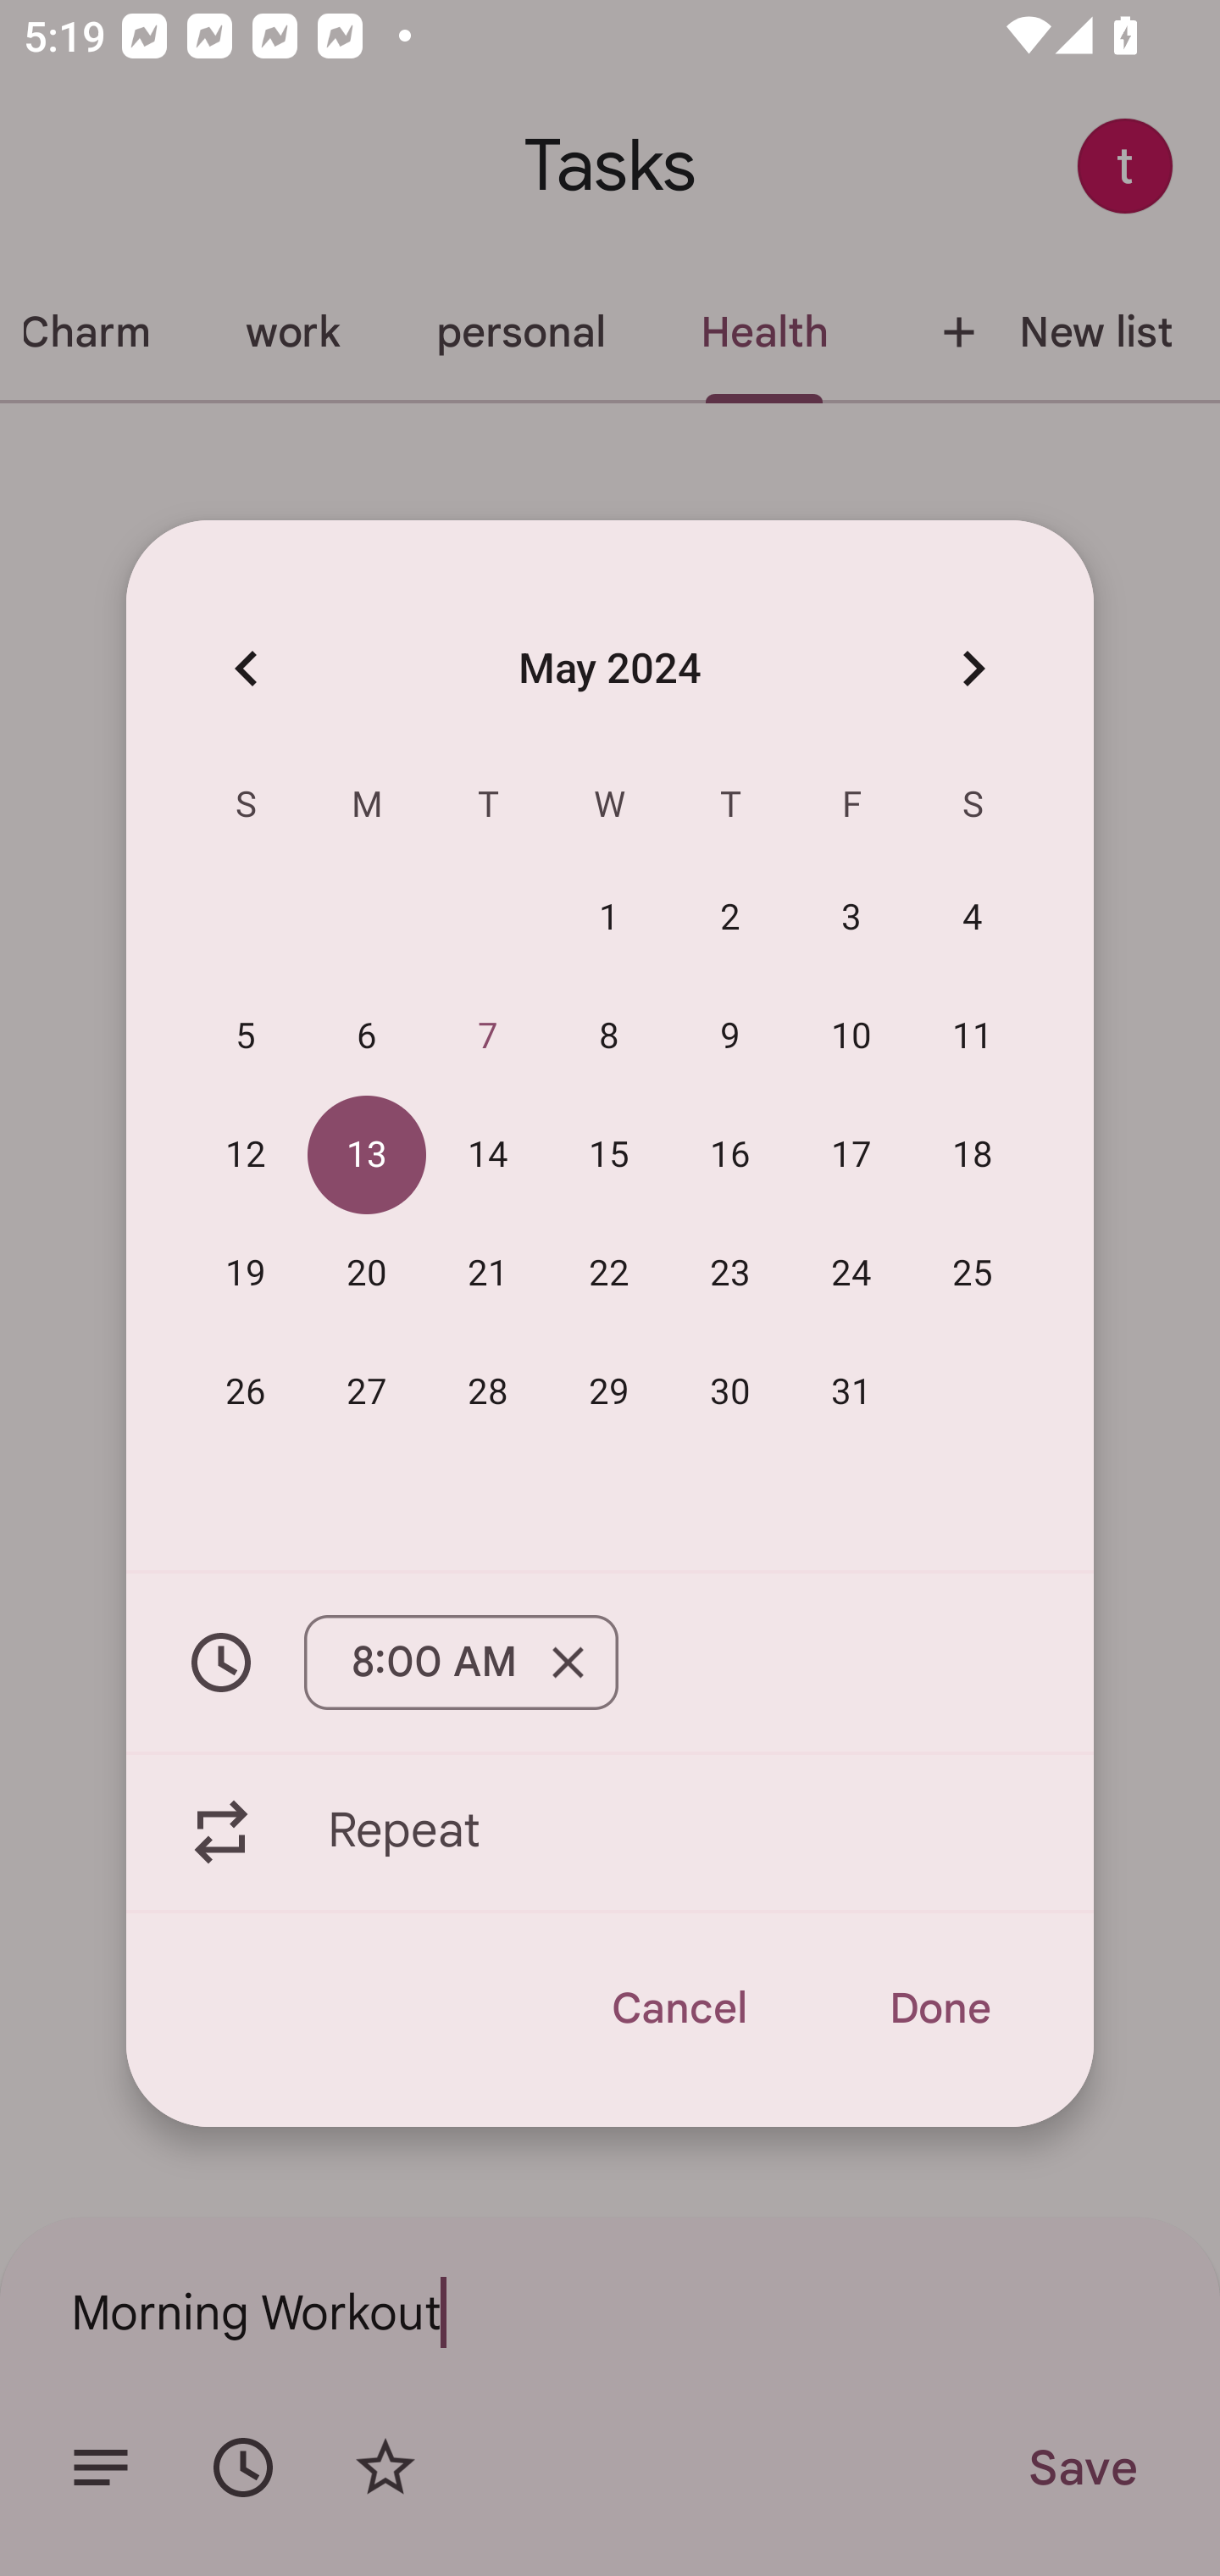 The height and width of the screenshot is (2576, 1220). What do you see at coordinates (246, 668) in the screenshot?
I see `Previous month` at bounding box center [246, 668].